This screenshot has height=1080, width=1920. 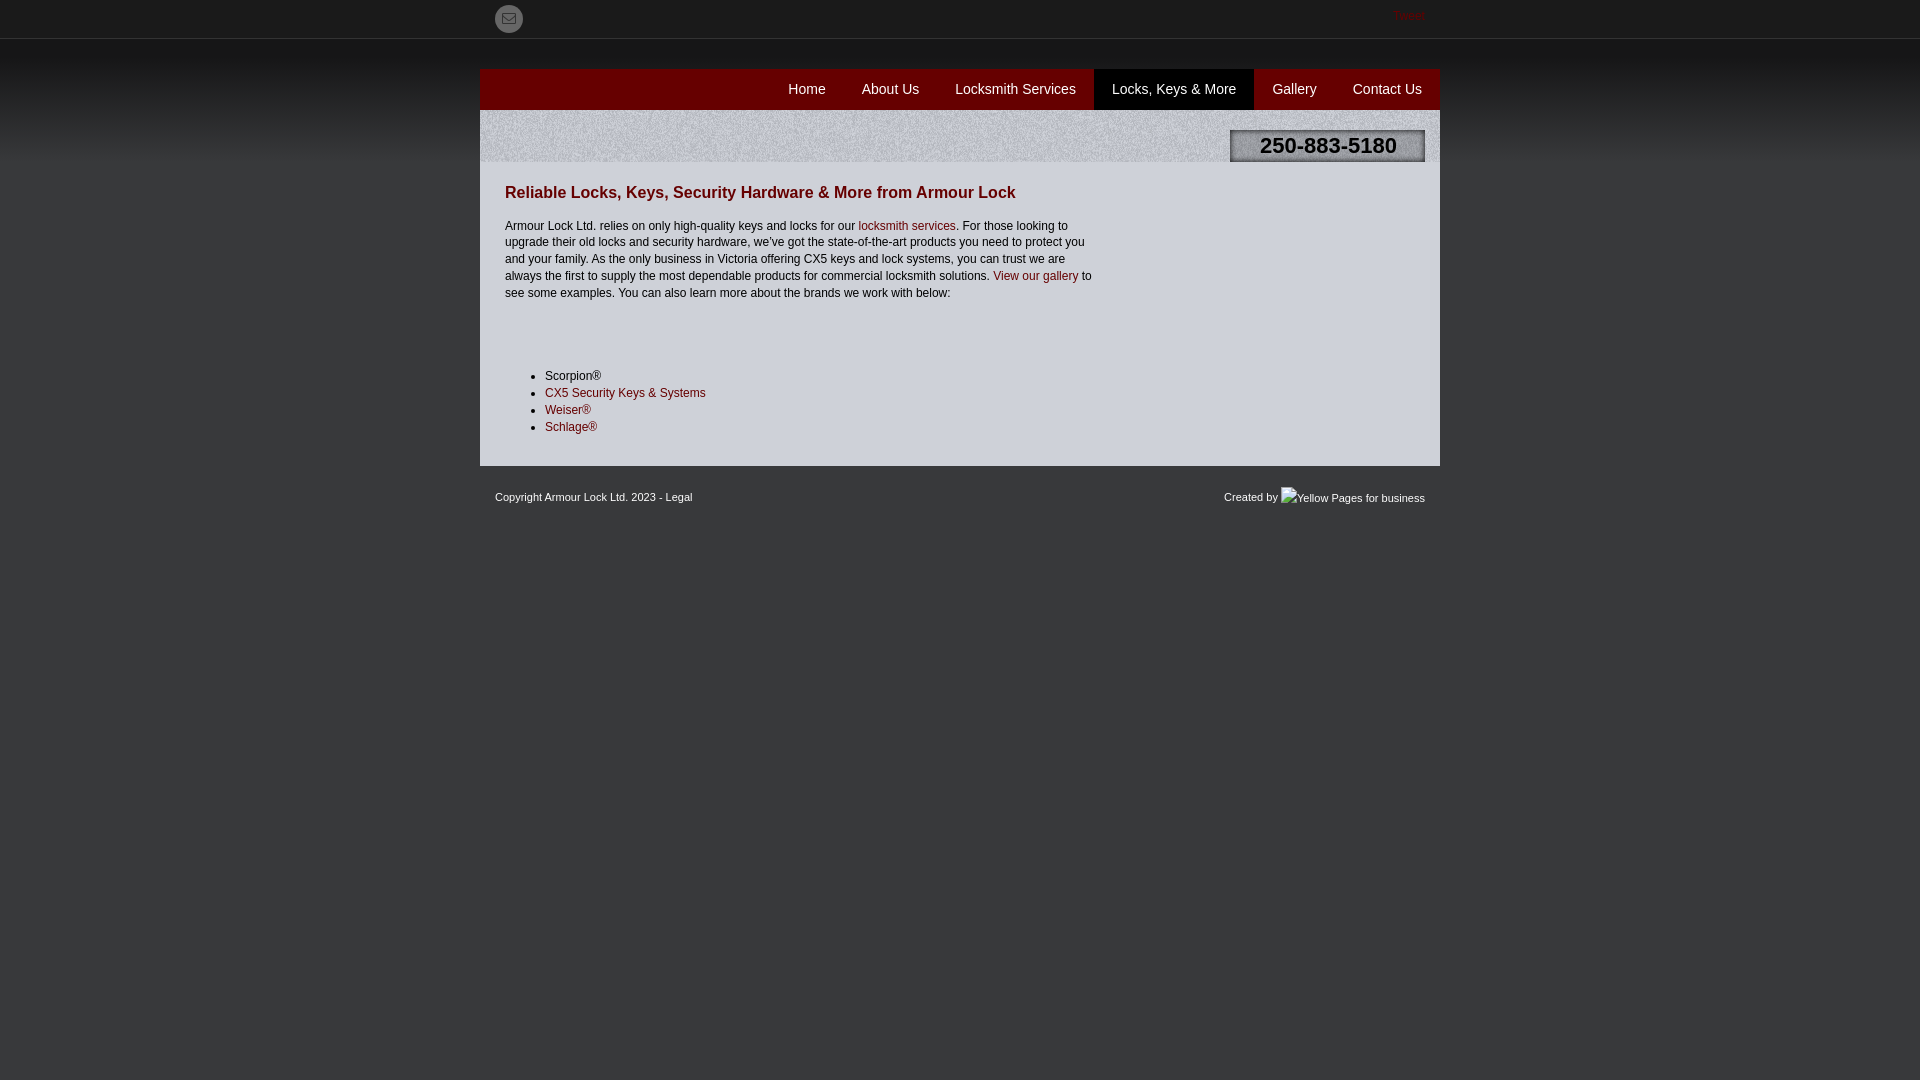 I want to click on Go to Home page, so click(x=480, y=118).